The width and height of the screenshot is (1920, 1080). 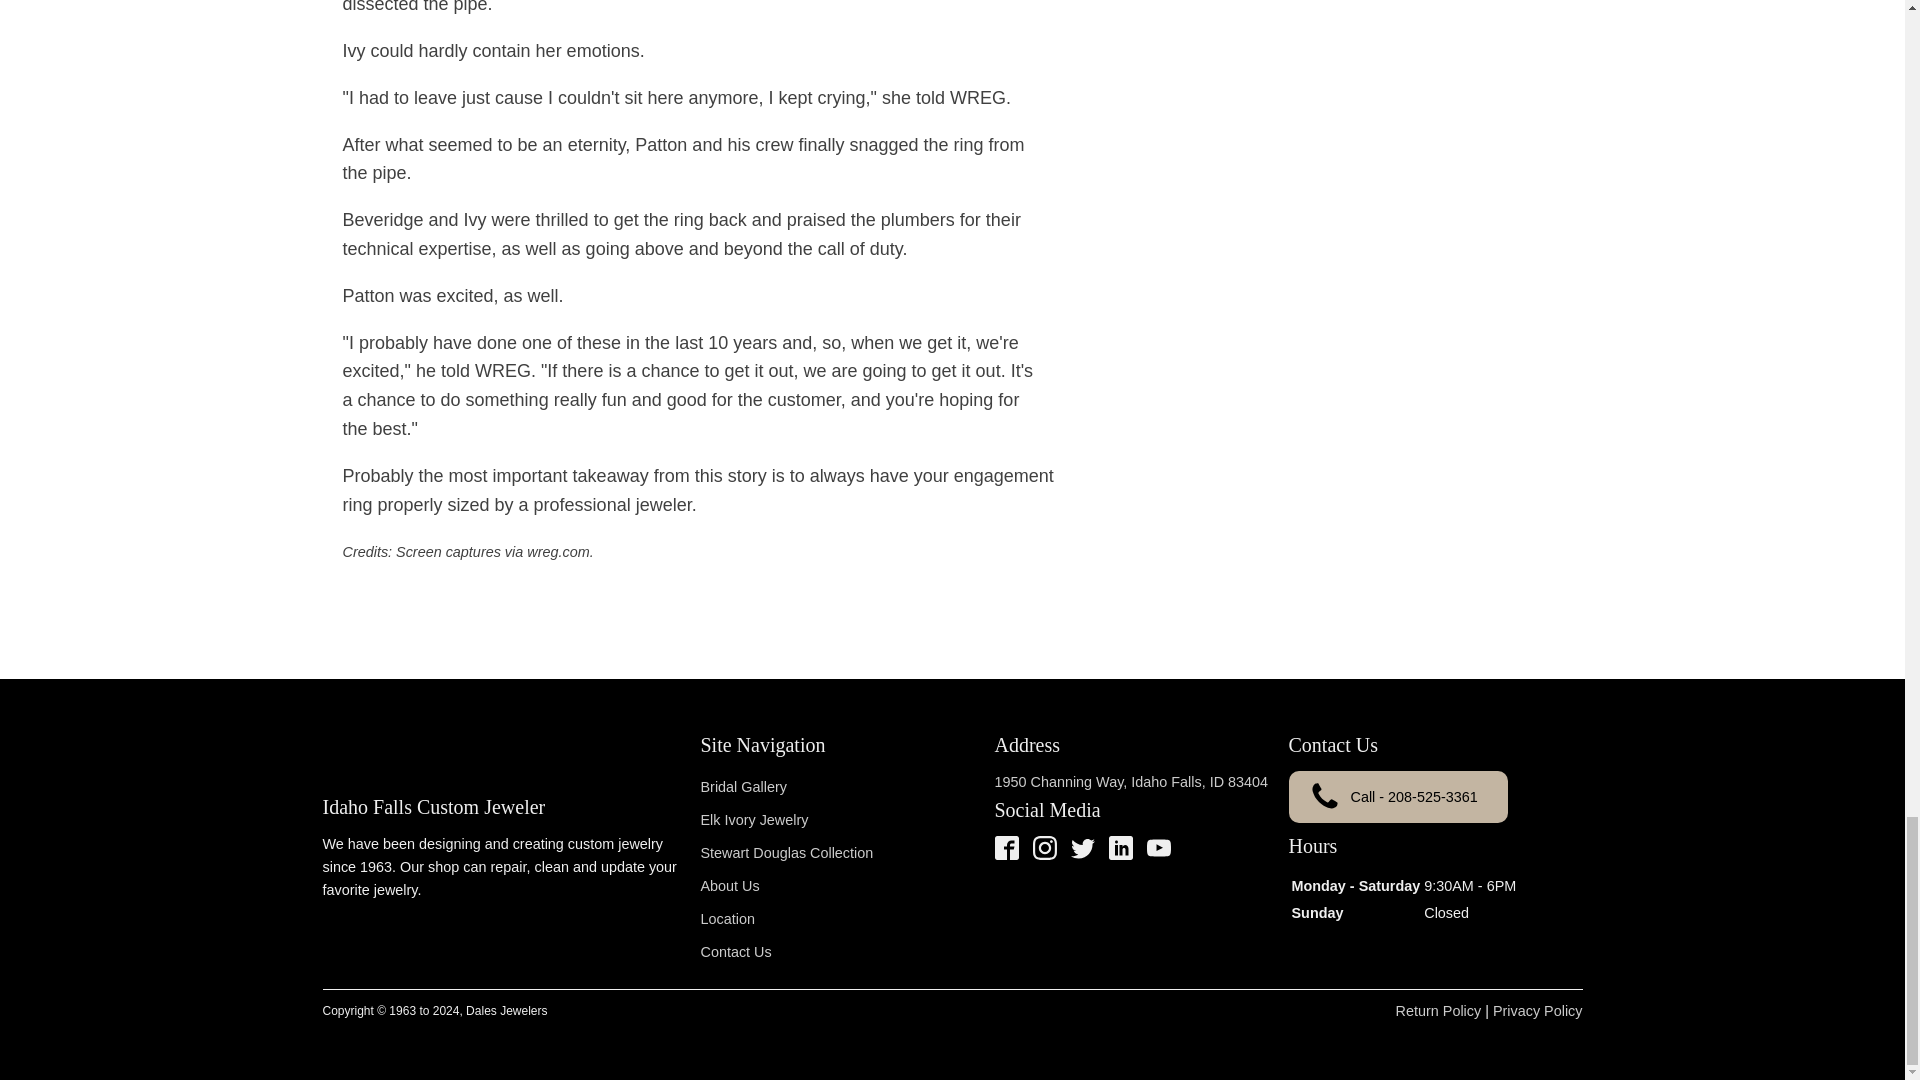 What do you see at coordinates (788, 952) in the screenshot?
I see `Contact Us` at bounding box center [788, 952].